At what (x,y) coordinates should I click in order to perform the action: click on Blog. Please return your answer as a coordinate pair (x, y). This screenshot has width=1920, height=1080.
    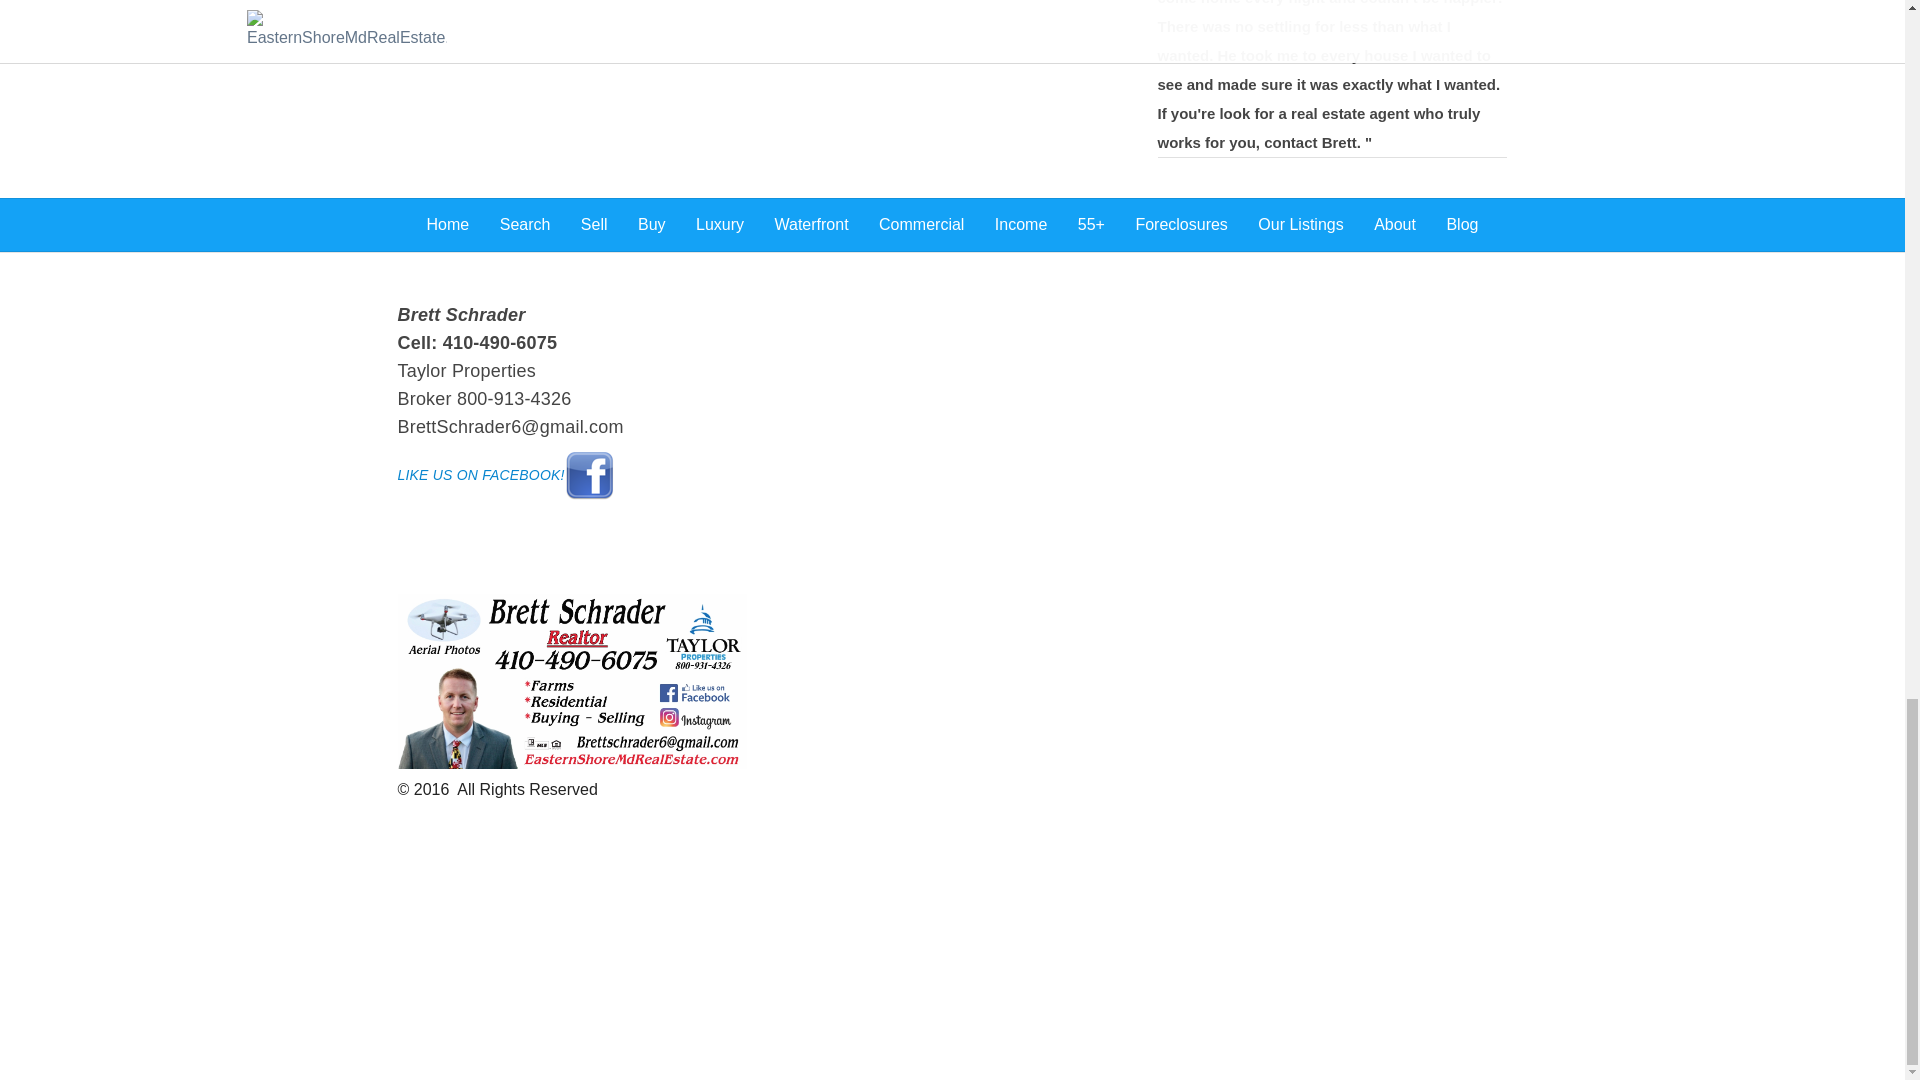
    Looking at the image, I should click on (1462, 224).